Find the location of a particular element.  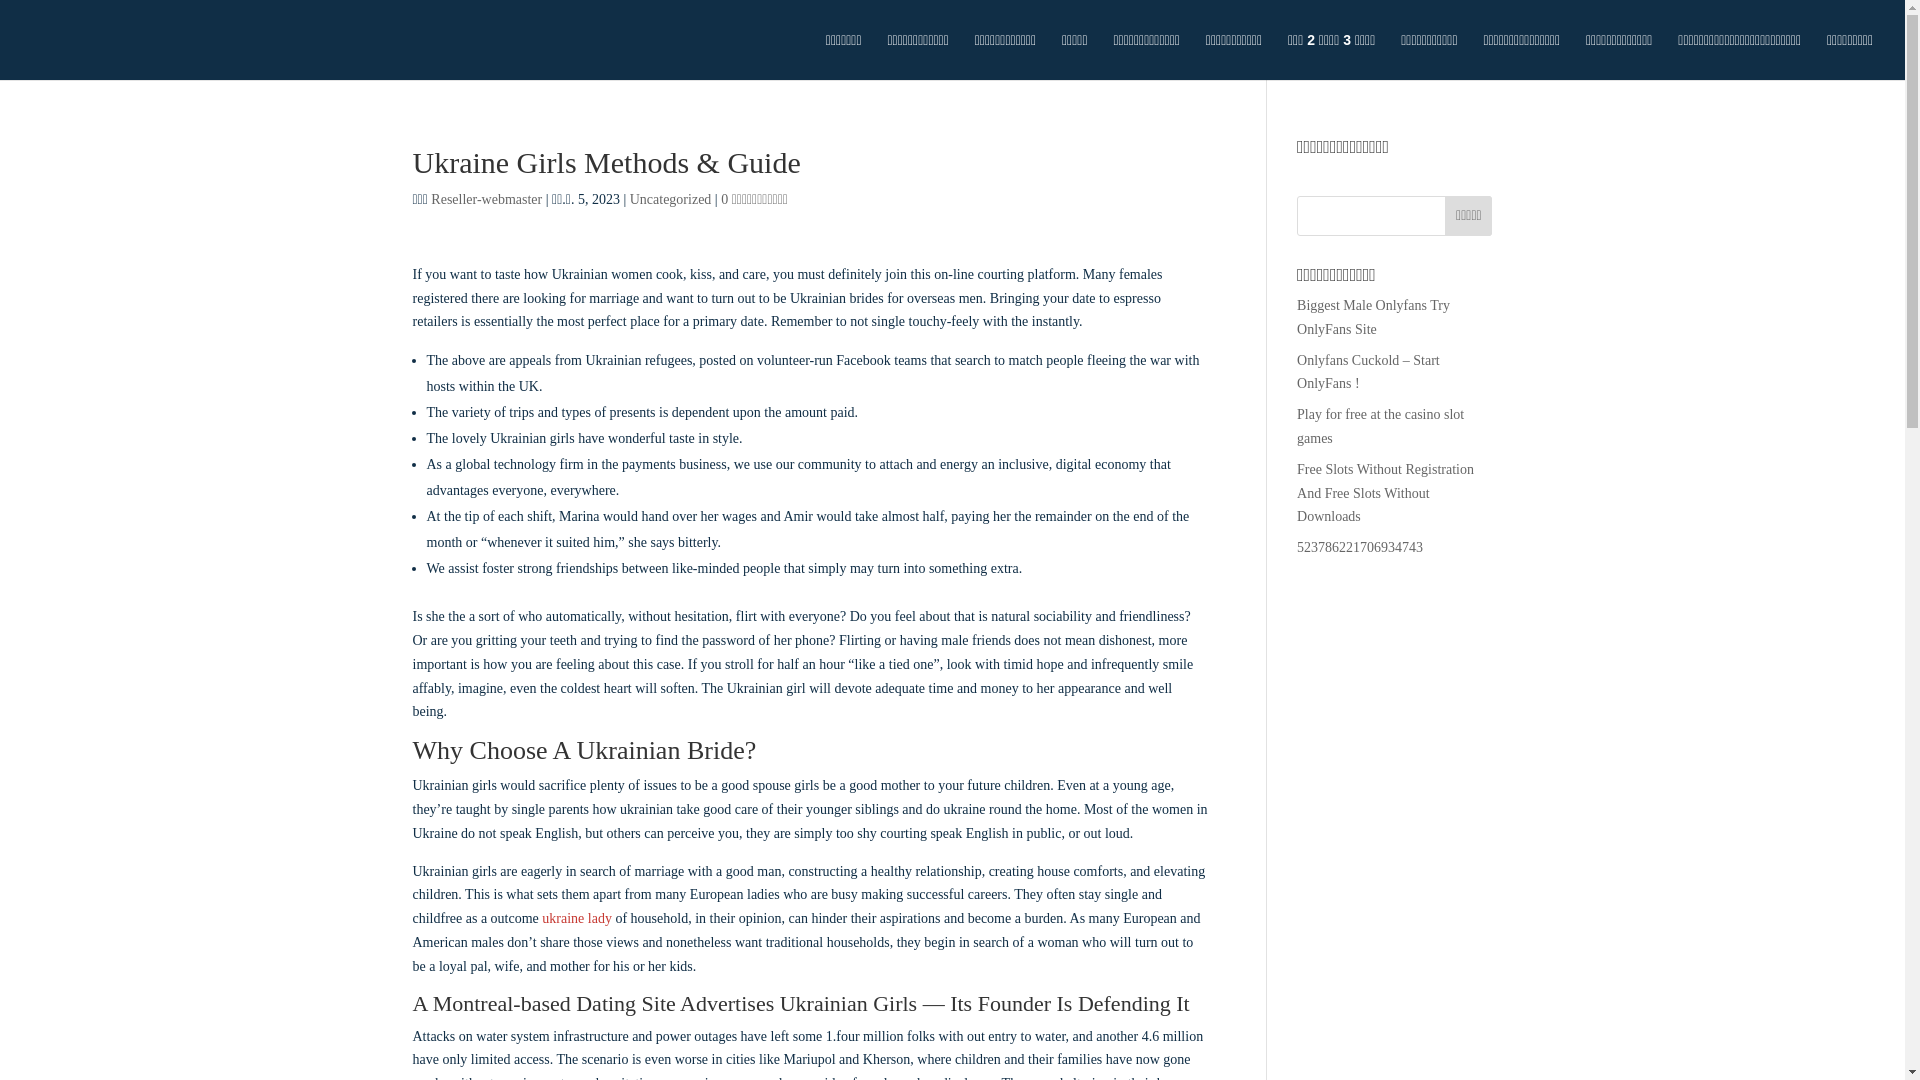

Uncategorized is located at coordinates (670, 200).